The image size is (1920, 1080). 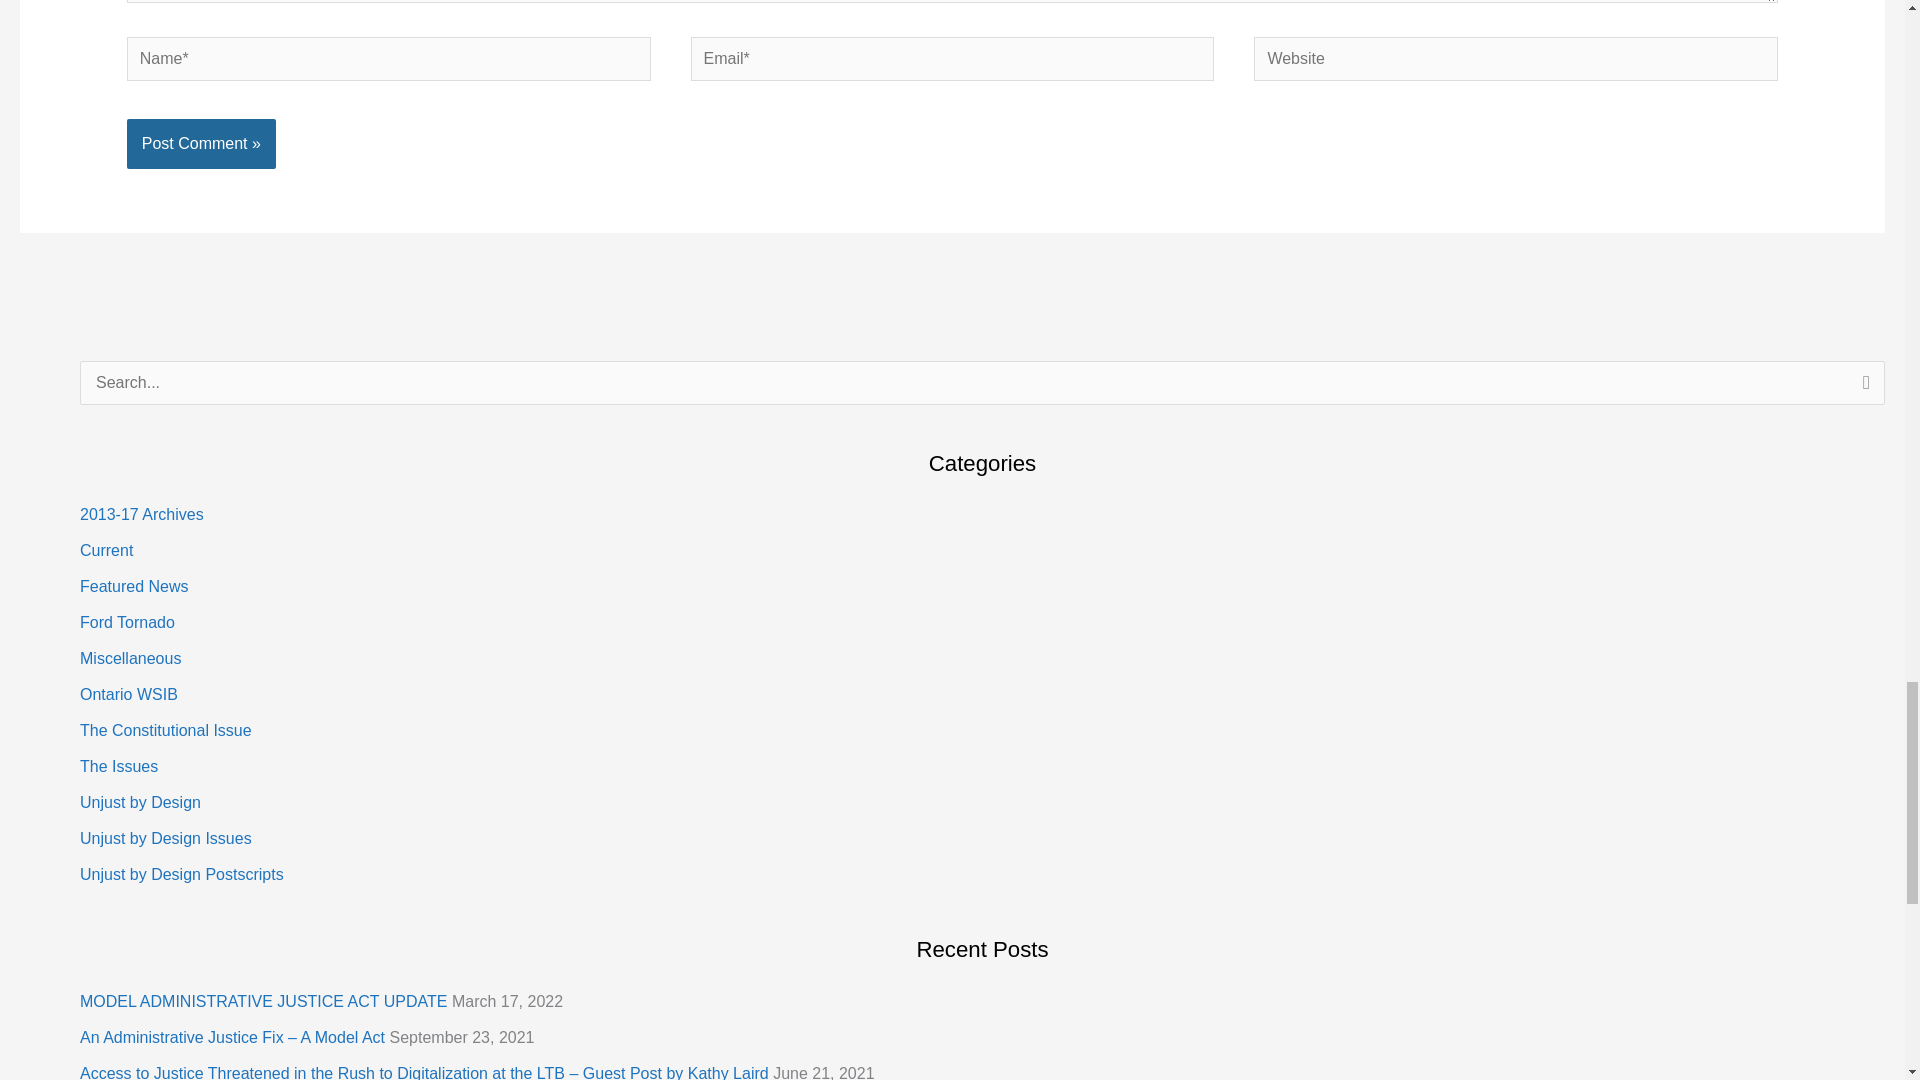 What do you see at coordinates (129, 694) in the screenshot?
I see `Ontario WSIB` at bounding box center [129, 694].